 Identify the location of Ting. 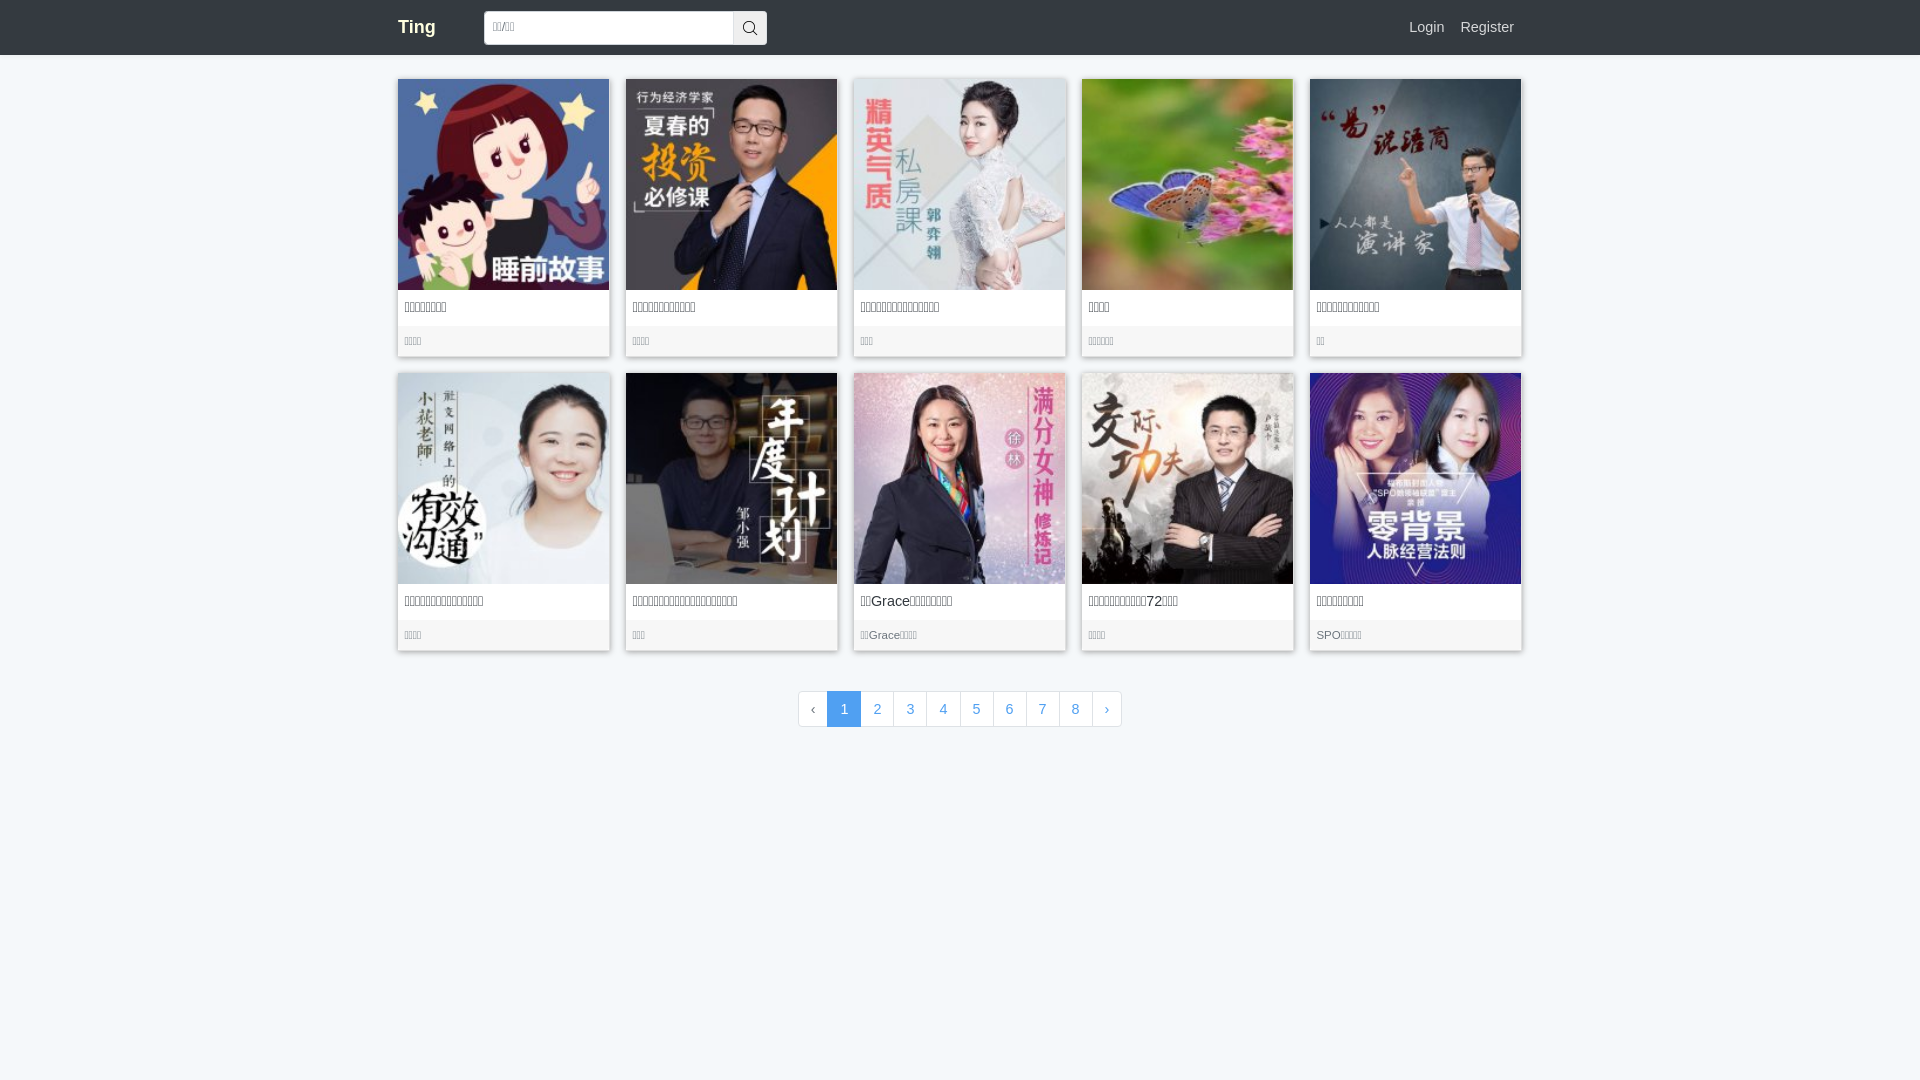
(417, 28).